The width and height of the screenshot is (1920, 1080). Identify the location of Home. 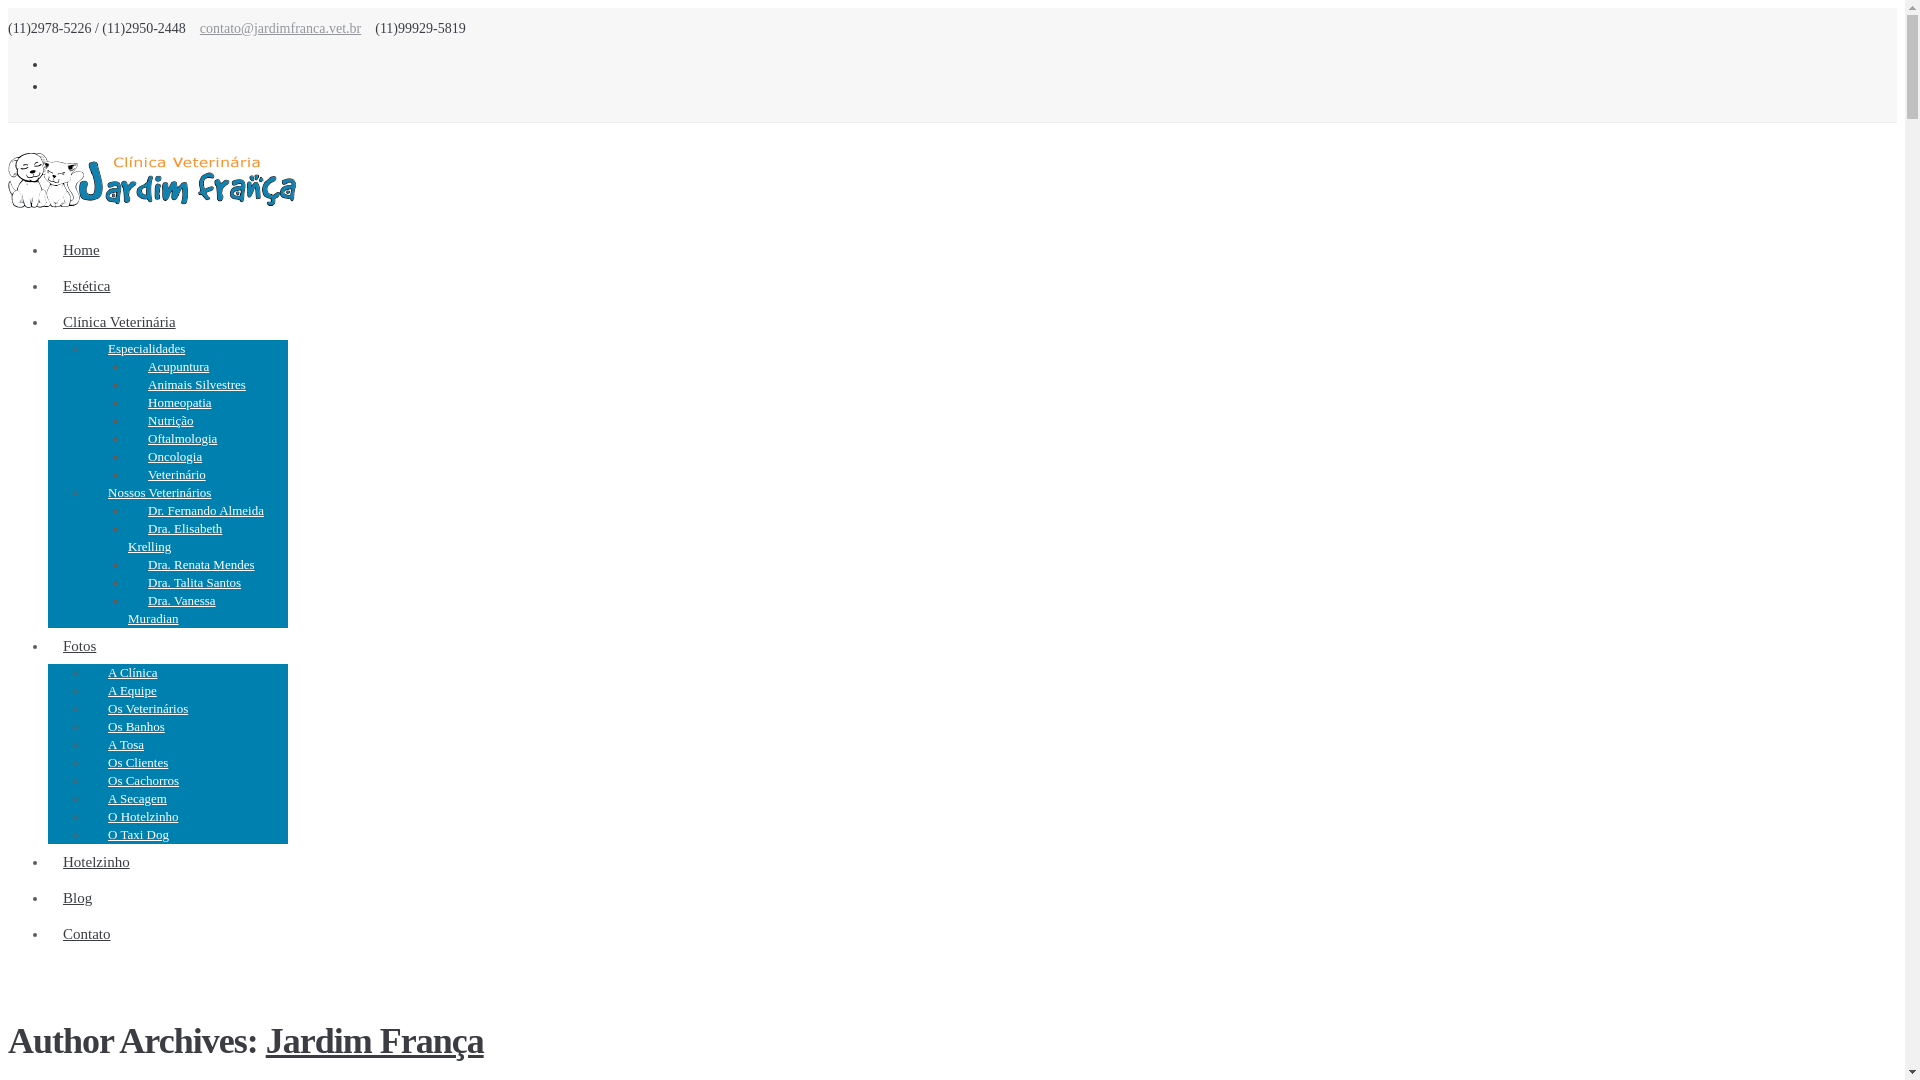
(82, 250).